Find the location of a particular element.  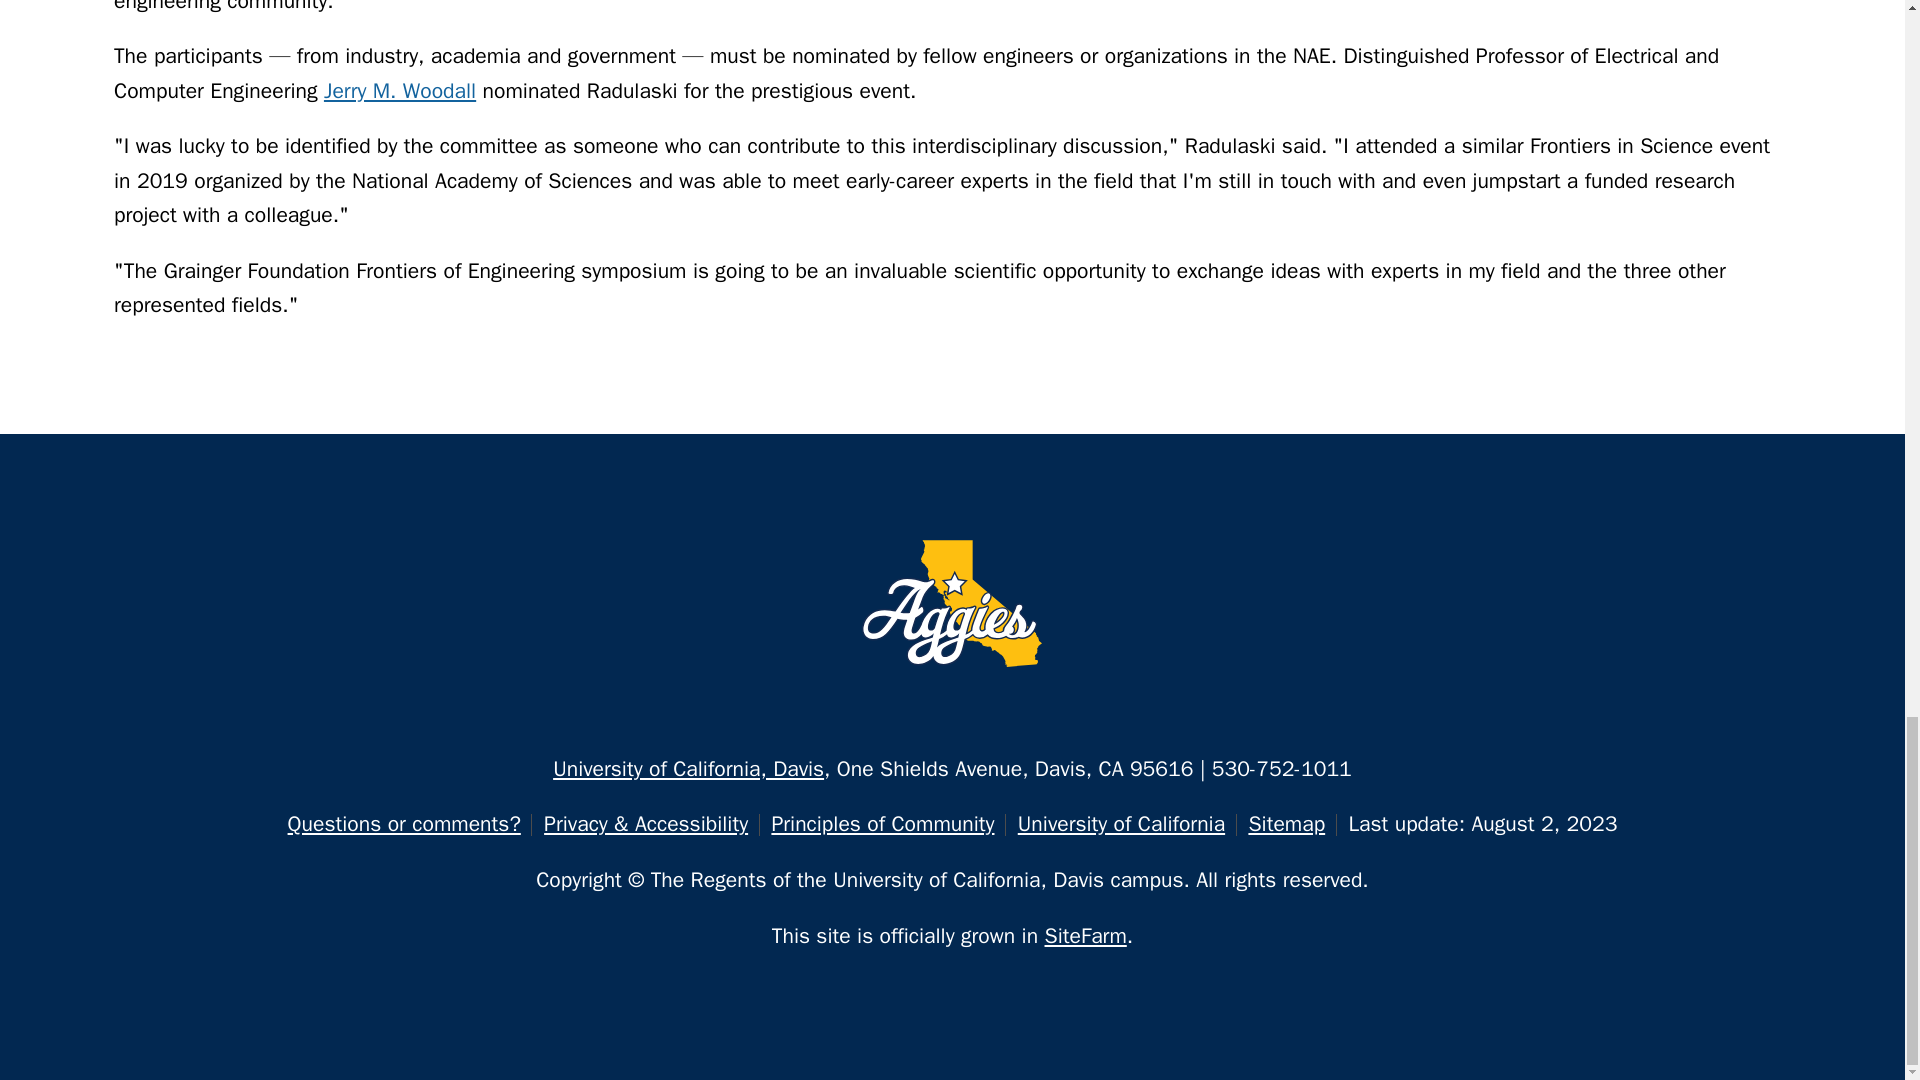

Sitemap is located at coordinates (1286, 824).